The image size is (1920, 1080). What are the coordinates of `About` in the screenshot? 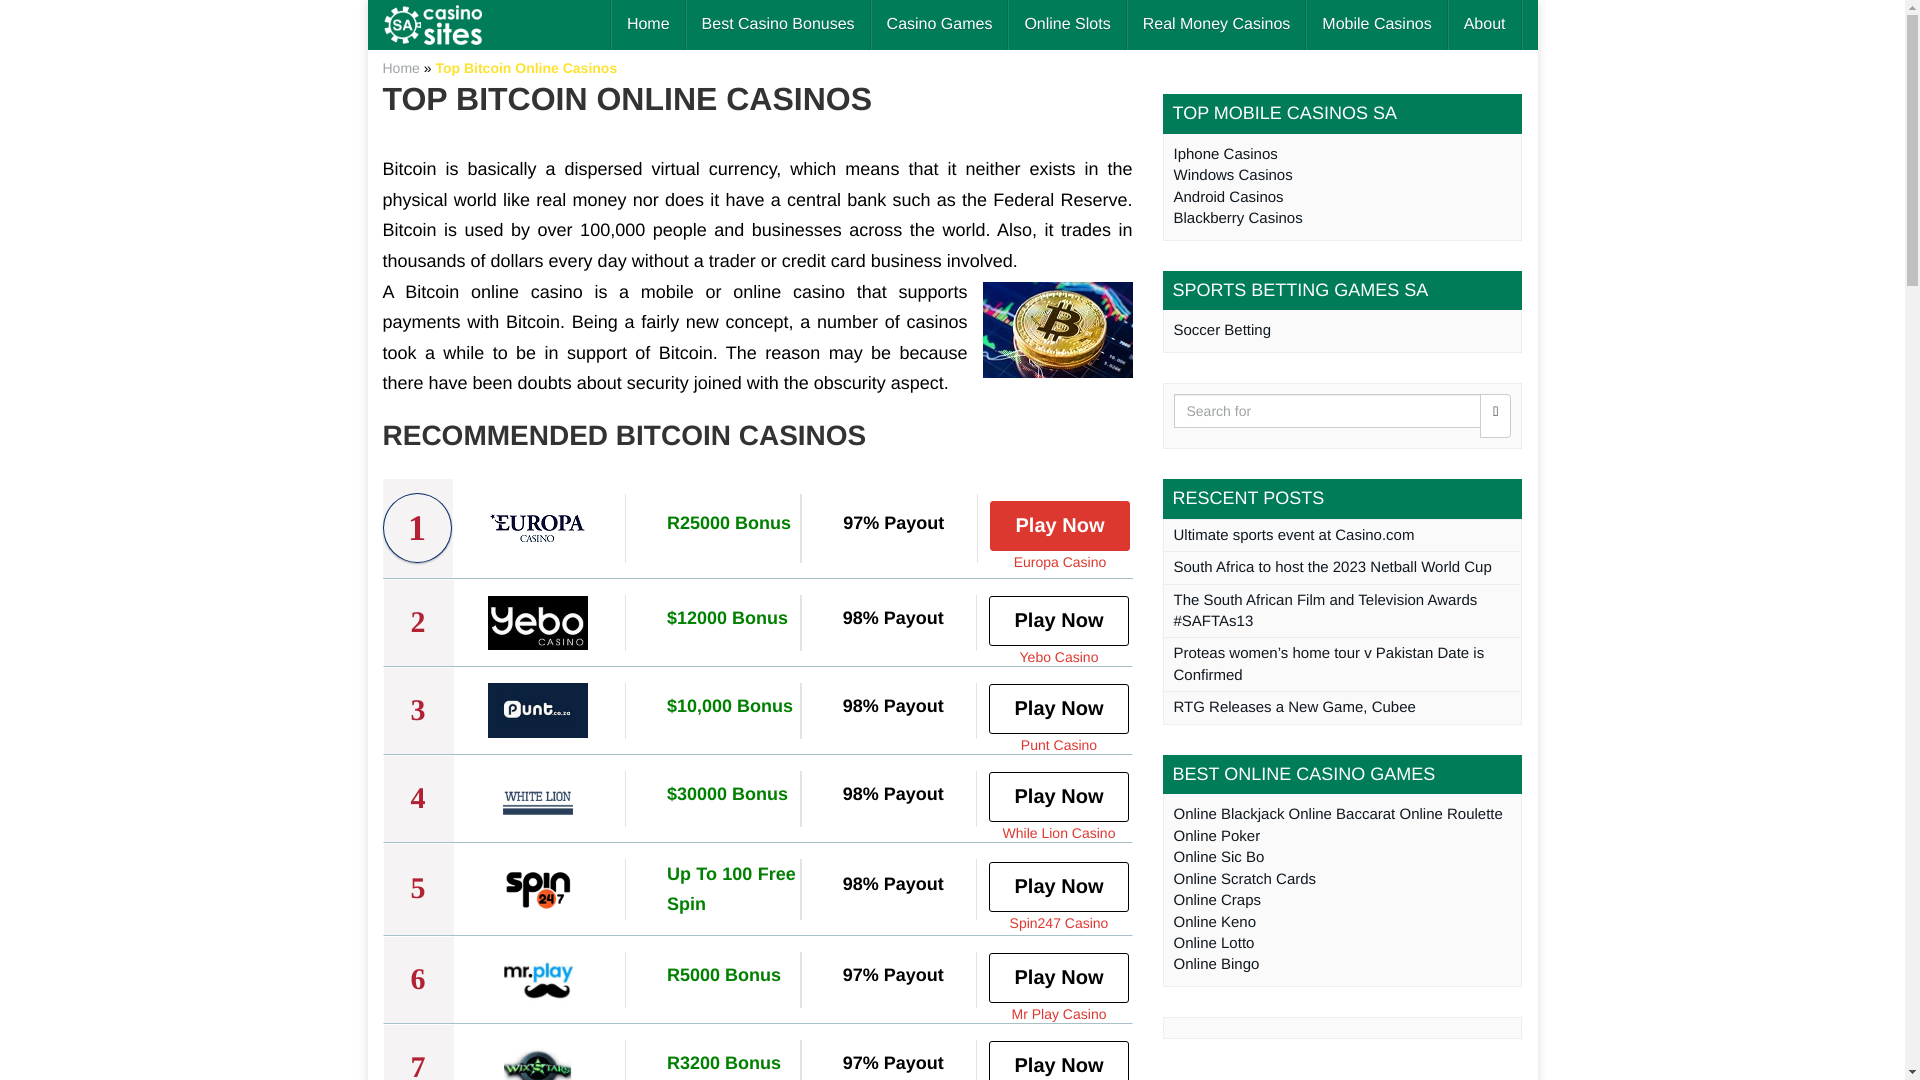 It's located at (1484, 24).